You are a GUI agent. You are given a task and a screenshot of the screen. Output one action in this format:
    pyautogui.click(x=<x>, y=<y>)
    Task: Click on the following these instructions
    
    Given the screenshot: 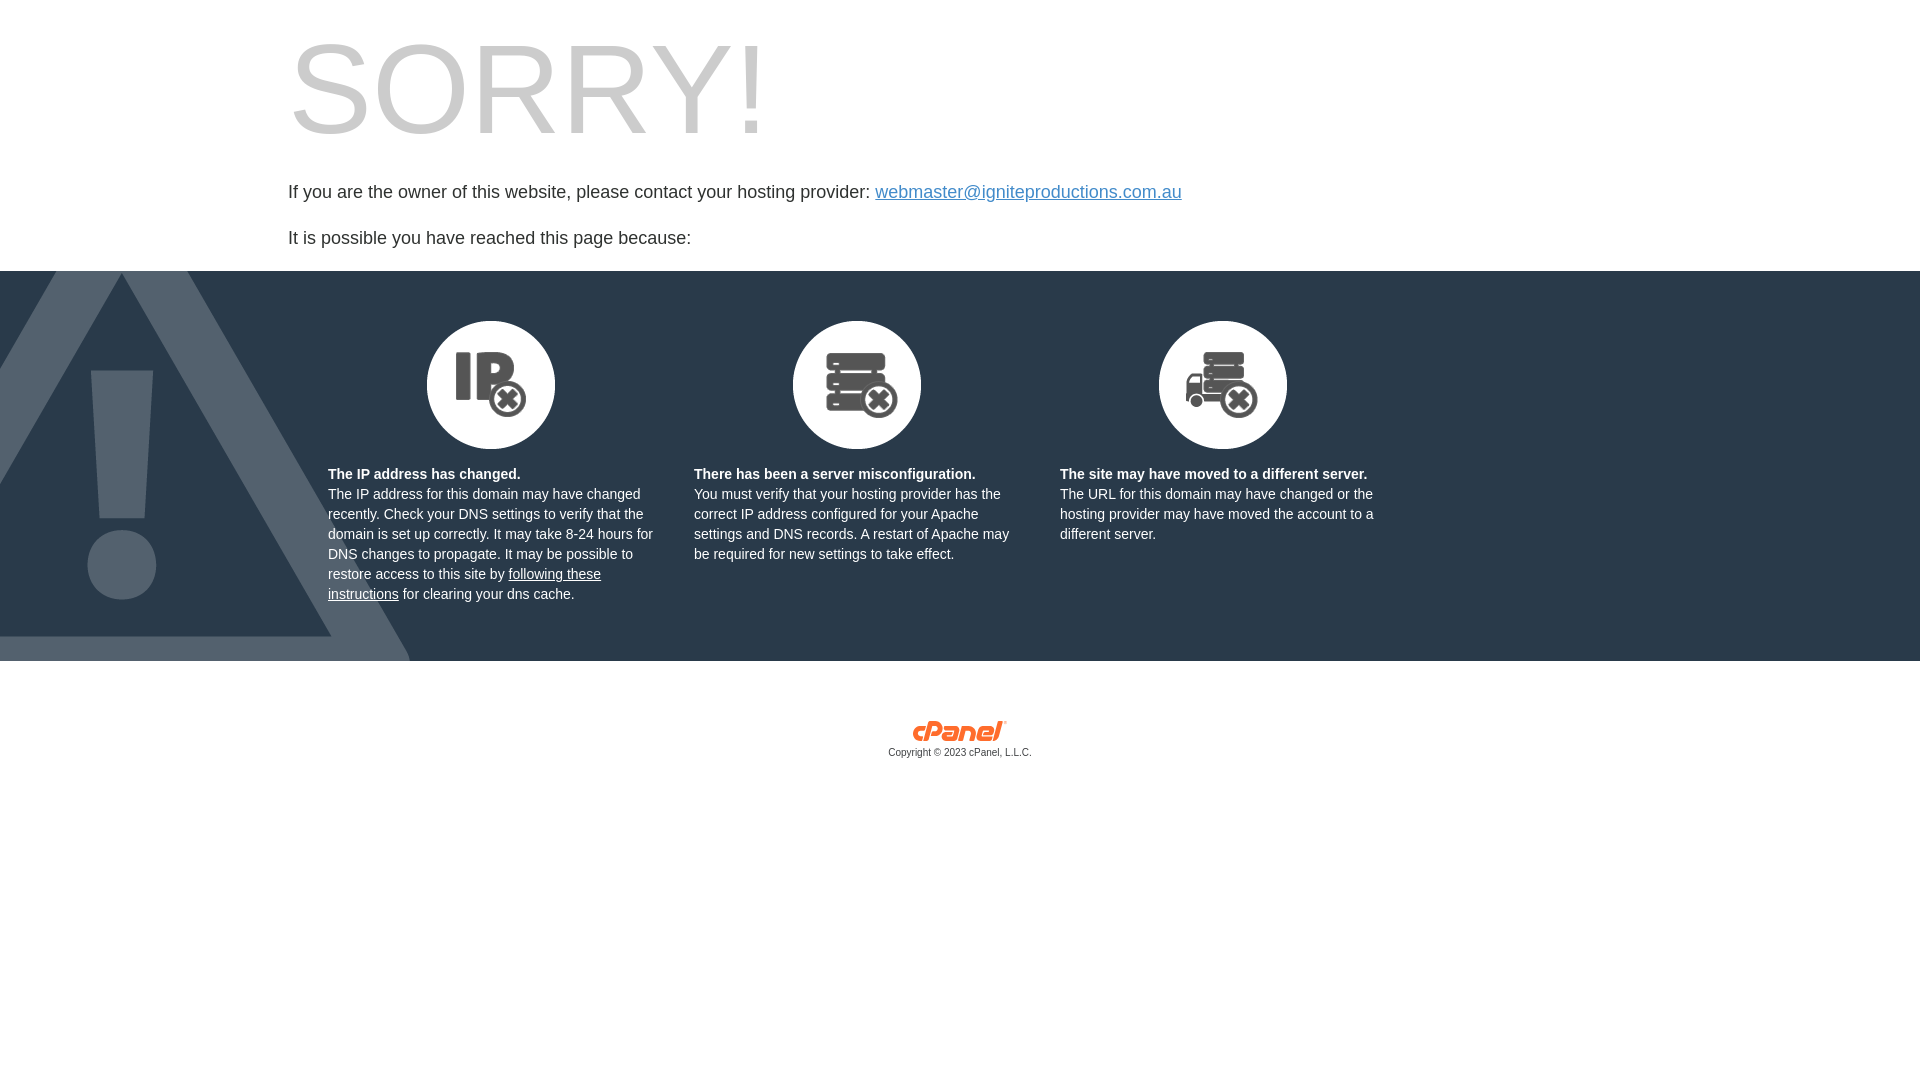 What is the action you would take?
    pyautogui.click(x=464, y=584)
    